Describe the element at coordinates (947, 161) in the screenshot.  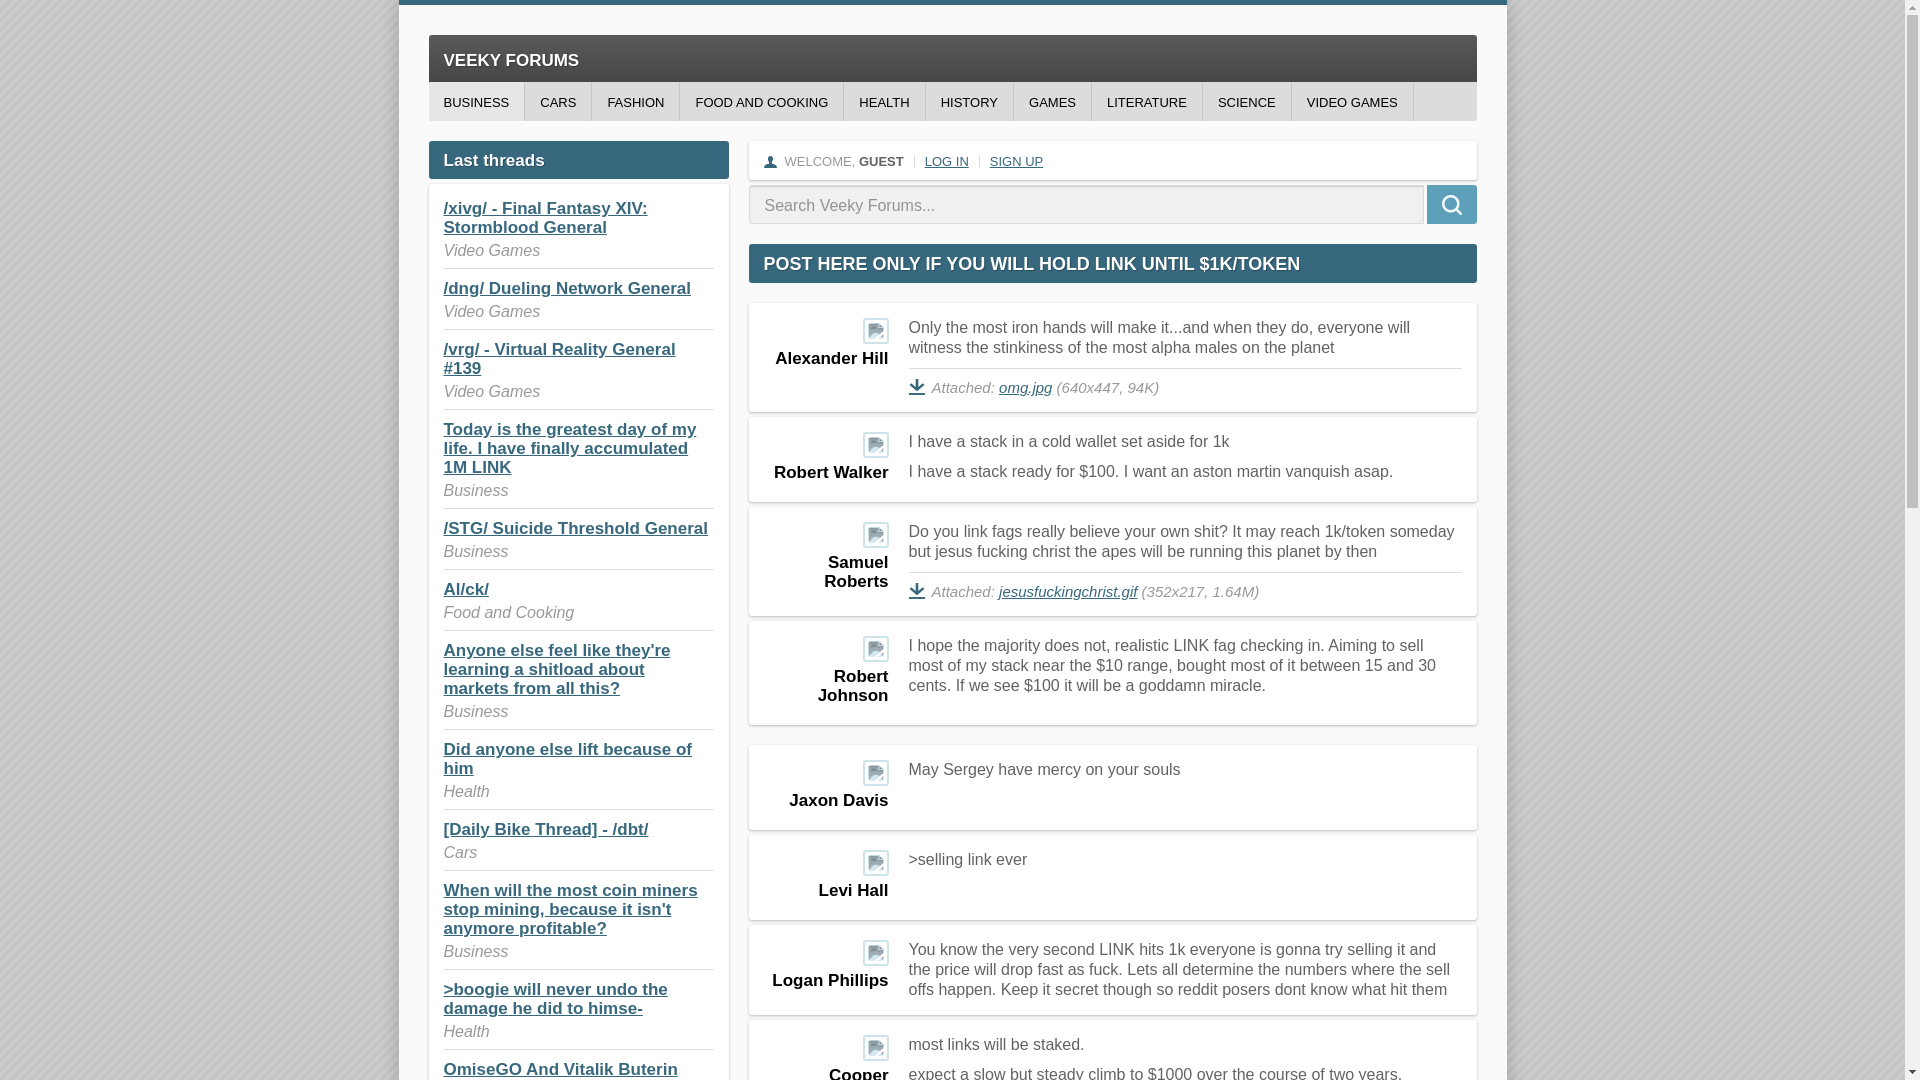
I see `LOG IN` at that location.